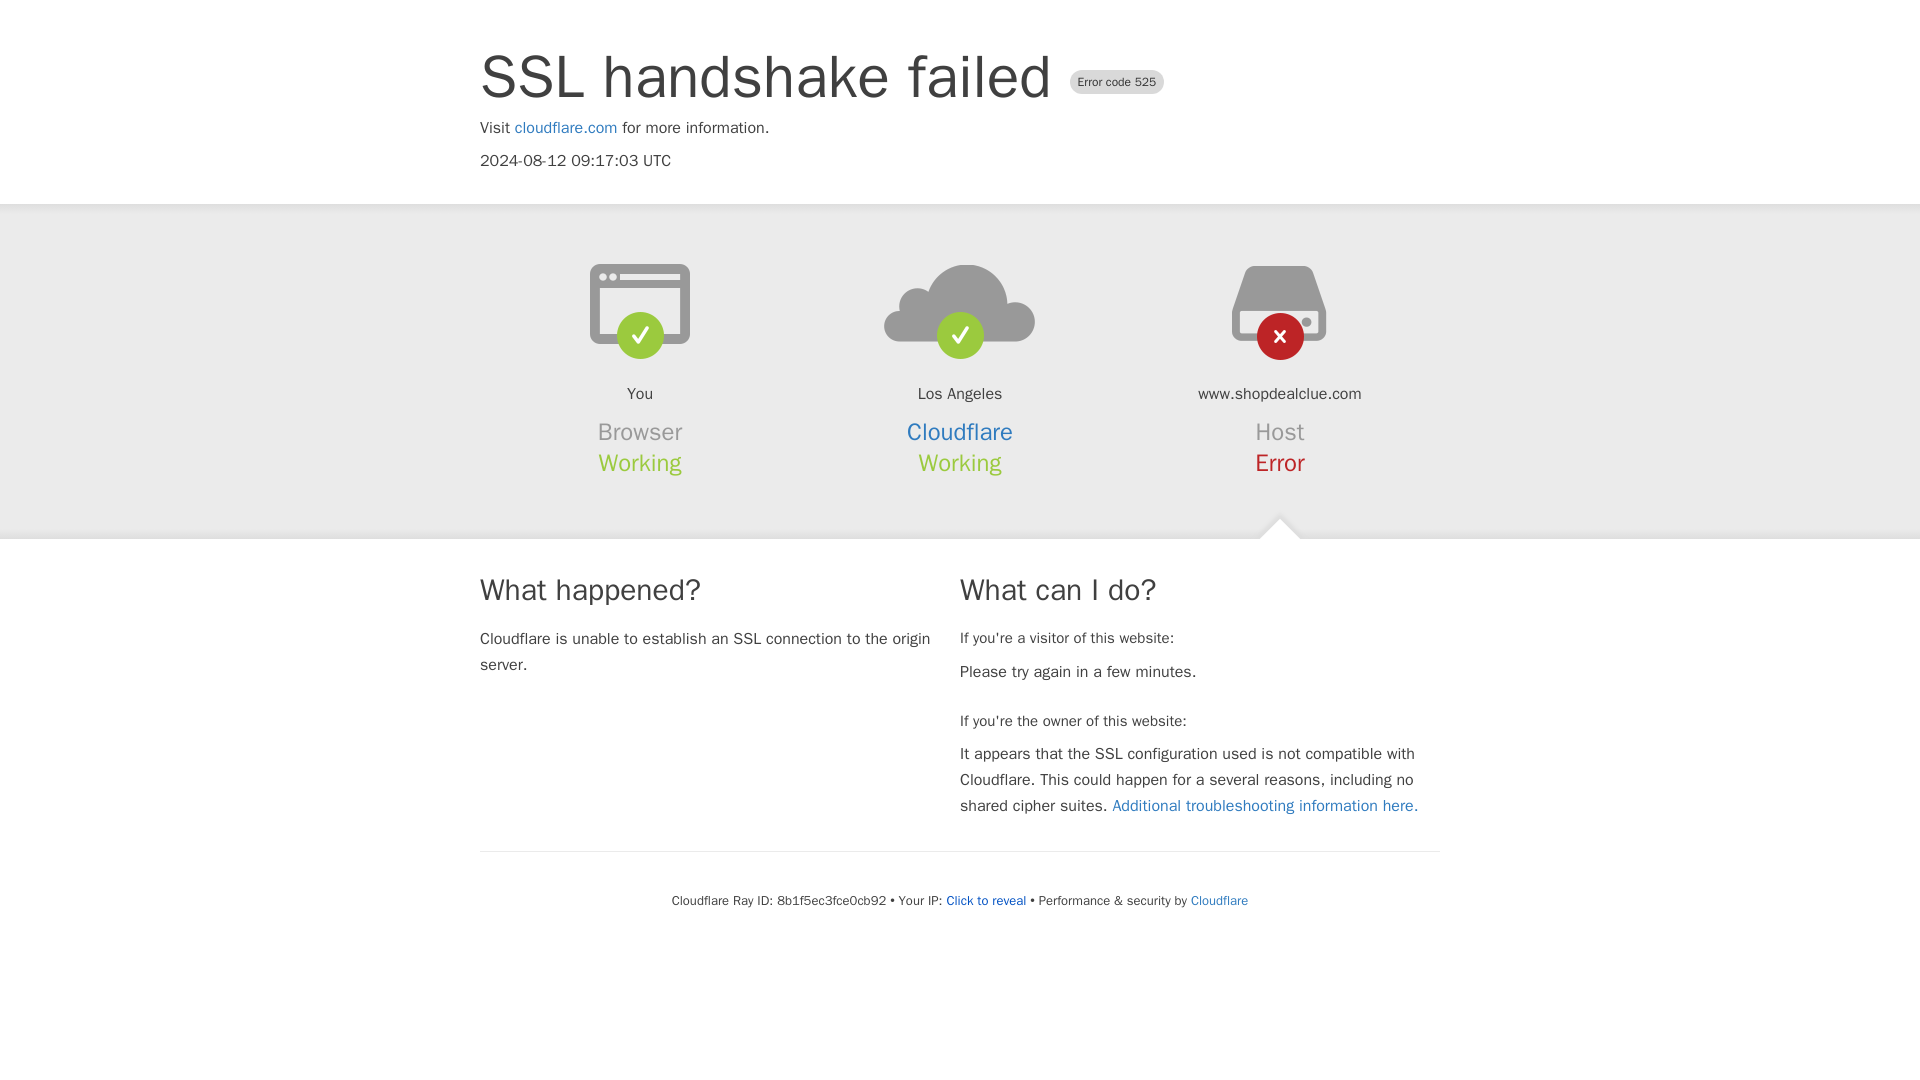 The image size is (1920, 1080). Describe the element at coordinates (1219, 900) in the screenshot. I see `Cloudflare` at that location.